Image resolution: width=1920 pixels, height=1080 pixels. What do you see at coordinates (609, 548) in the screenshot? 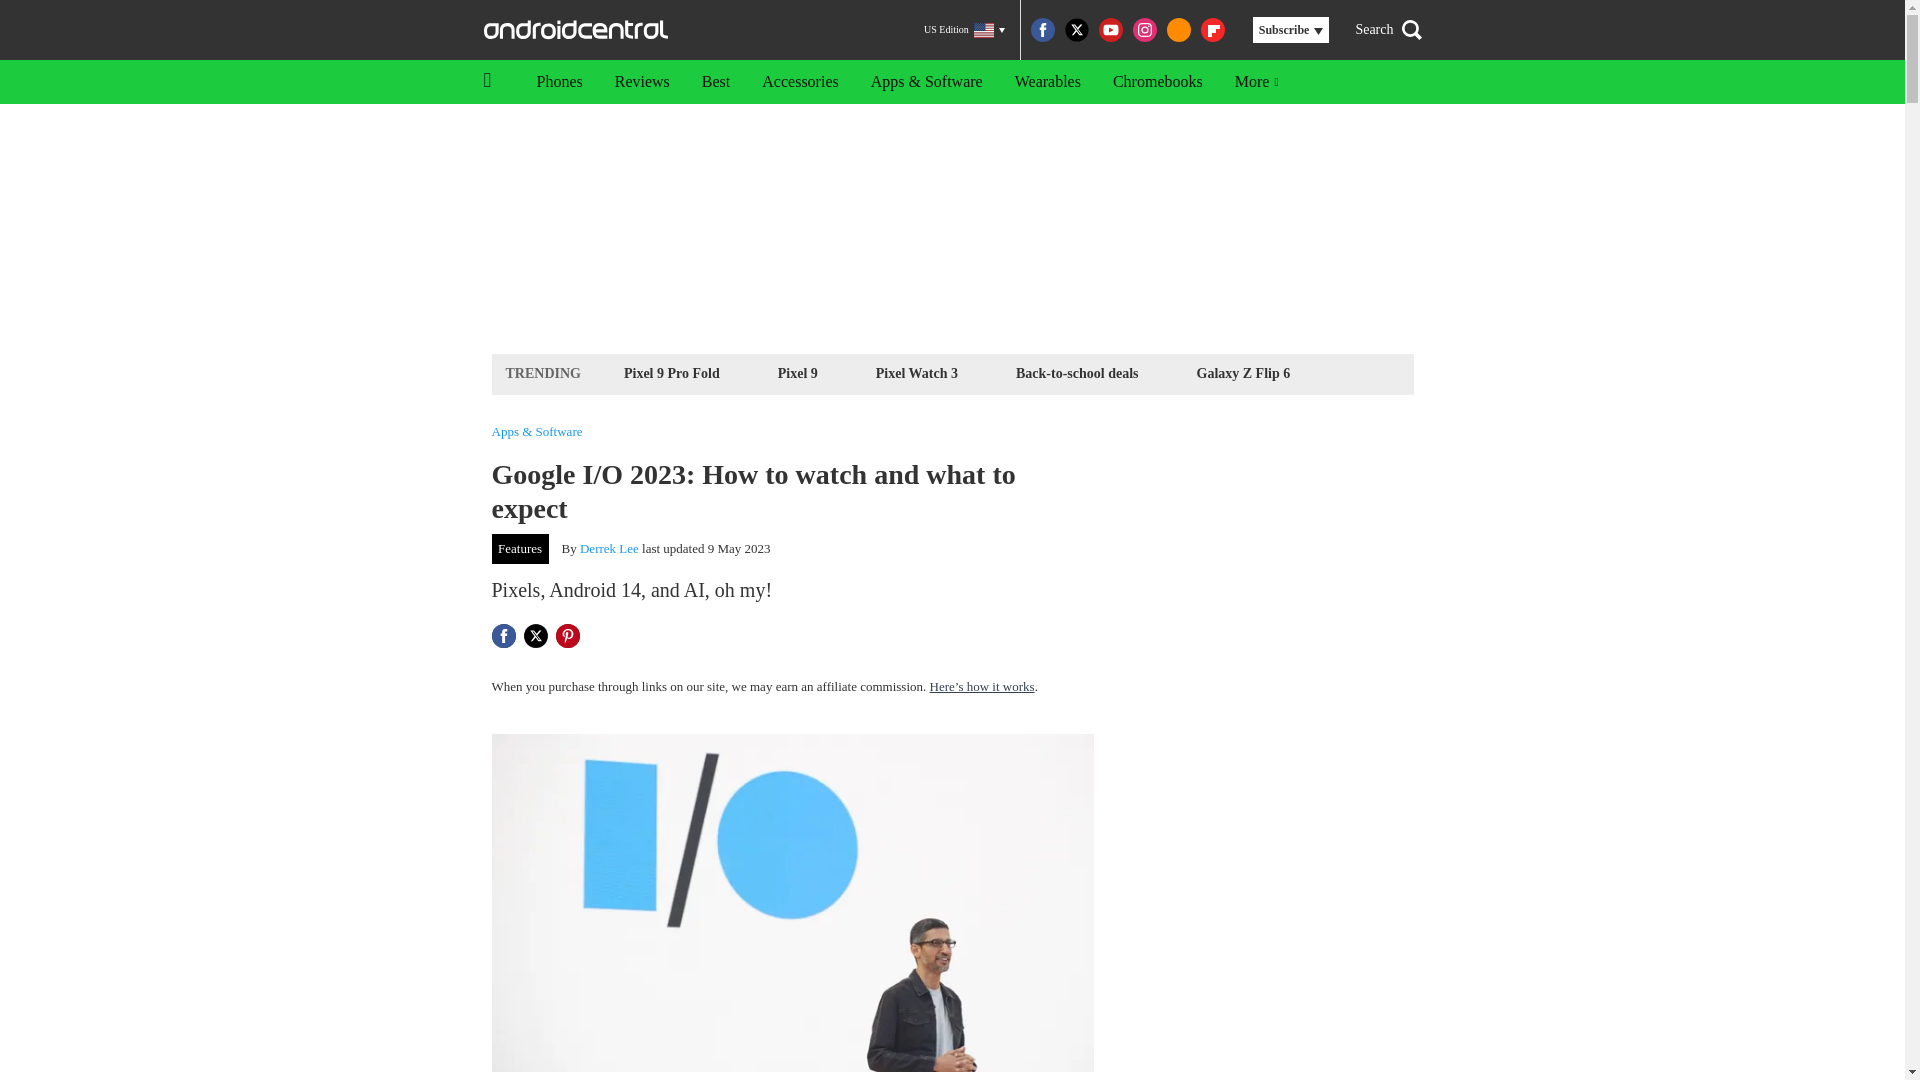
I see `Derrek Lee` at bounding box center [609, 548].